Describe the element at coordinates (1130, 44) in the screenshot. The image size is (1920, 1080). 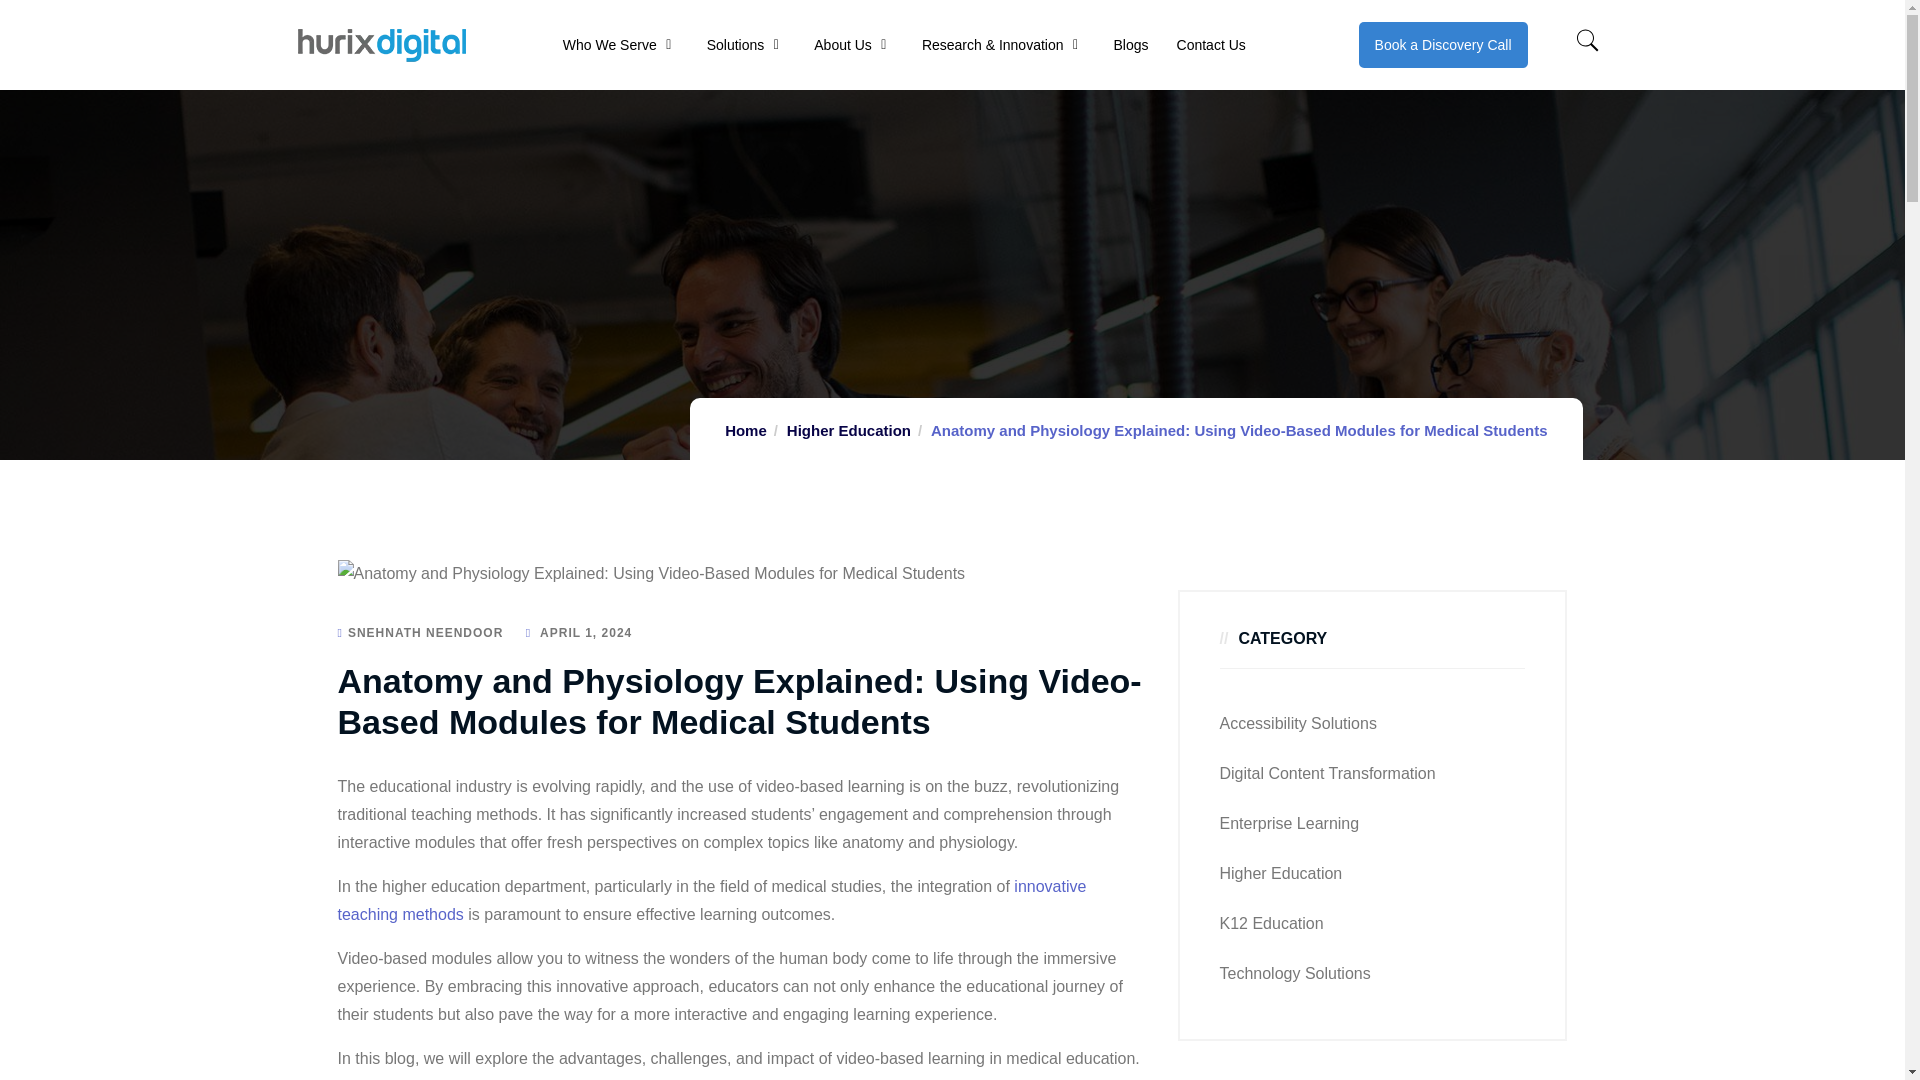
I see `Blogs` at that location.